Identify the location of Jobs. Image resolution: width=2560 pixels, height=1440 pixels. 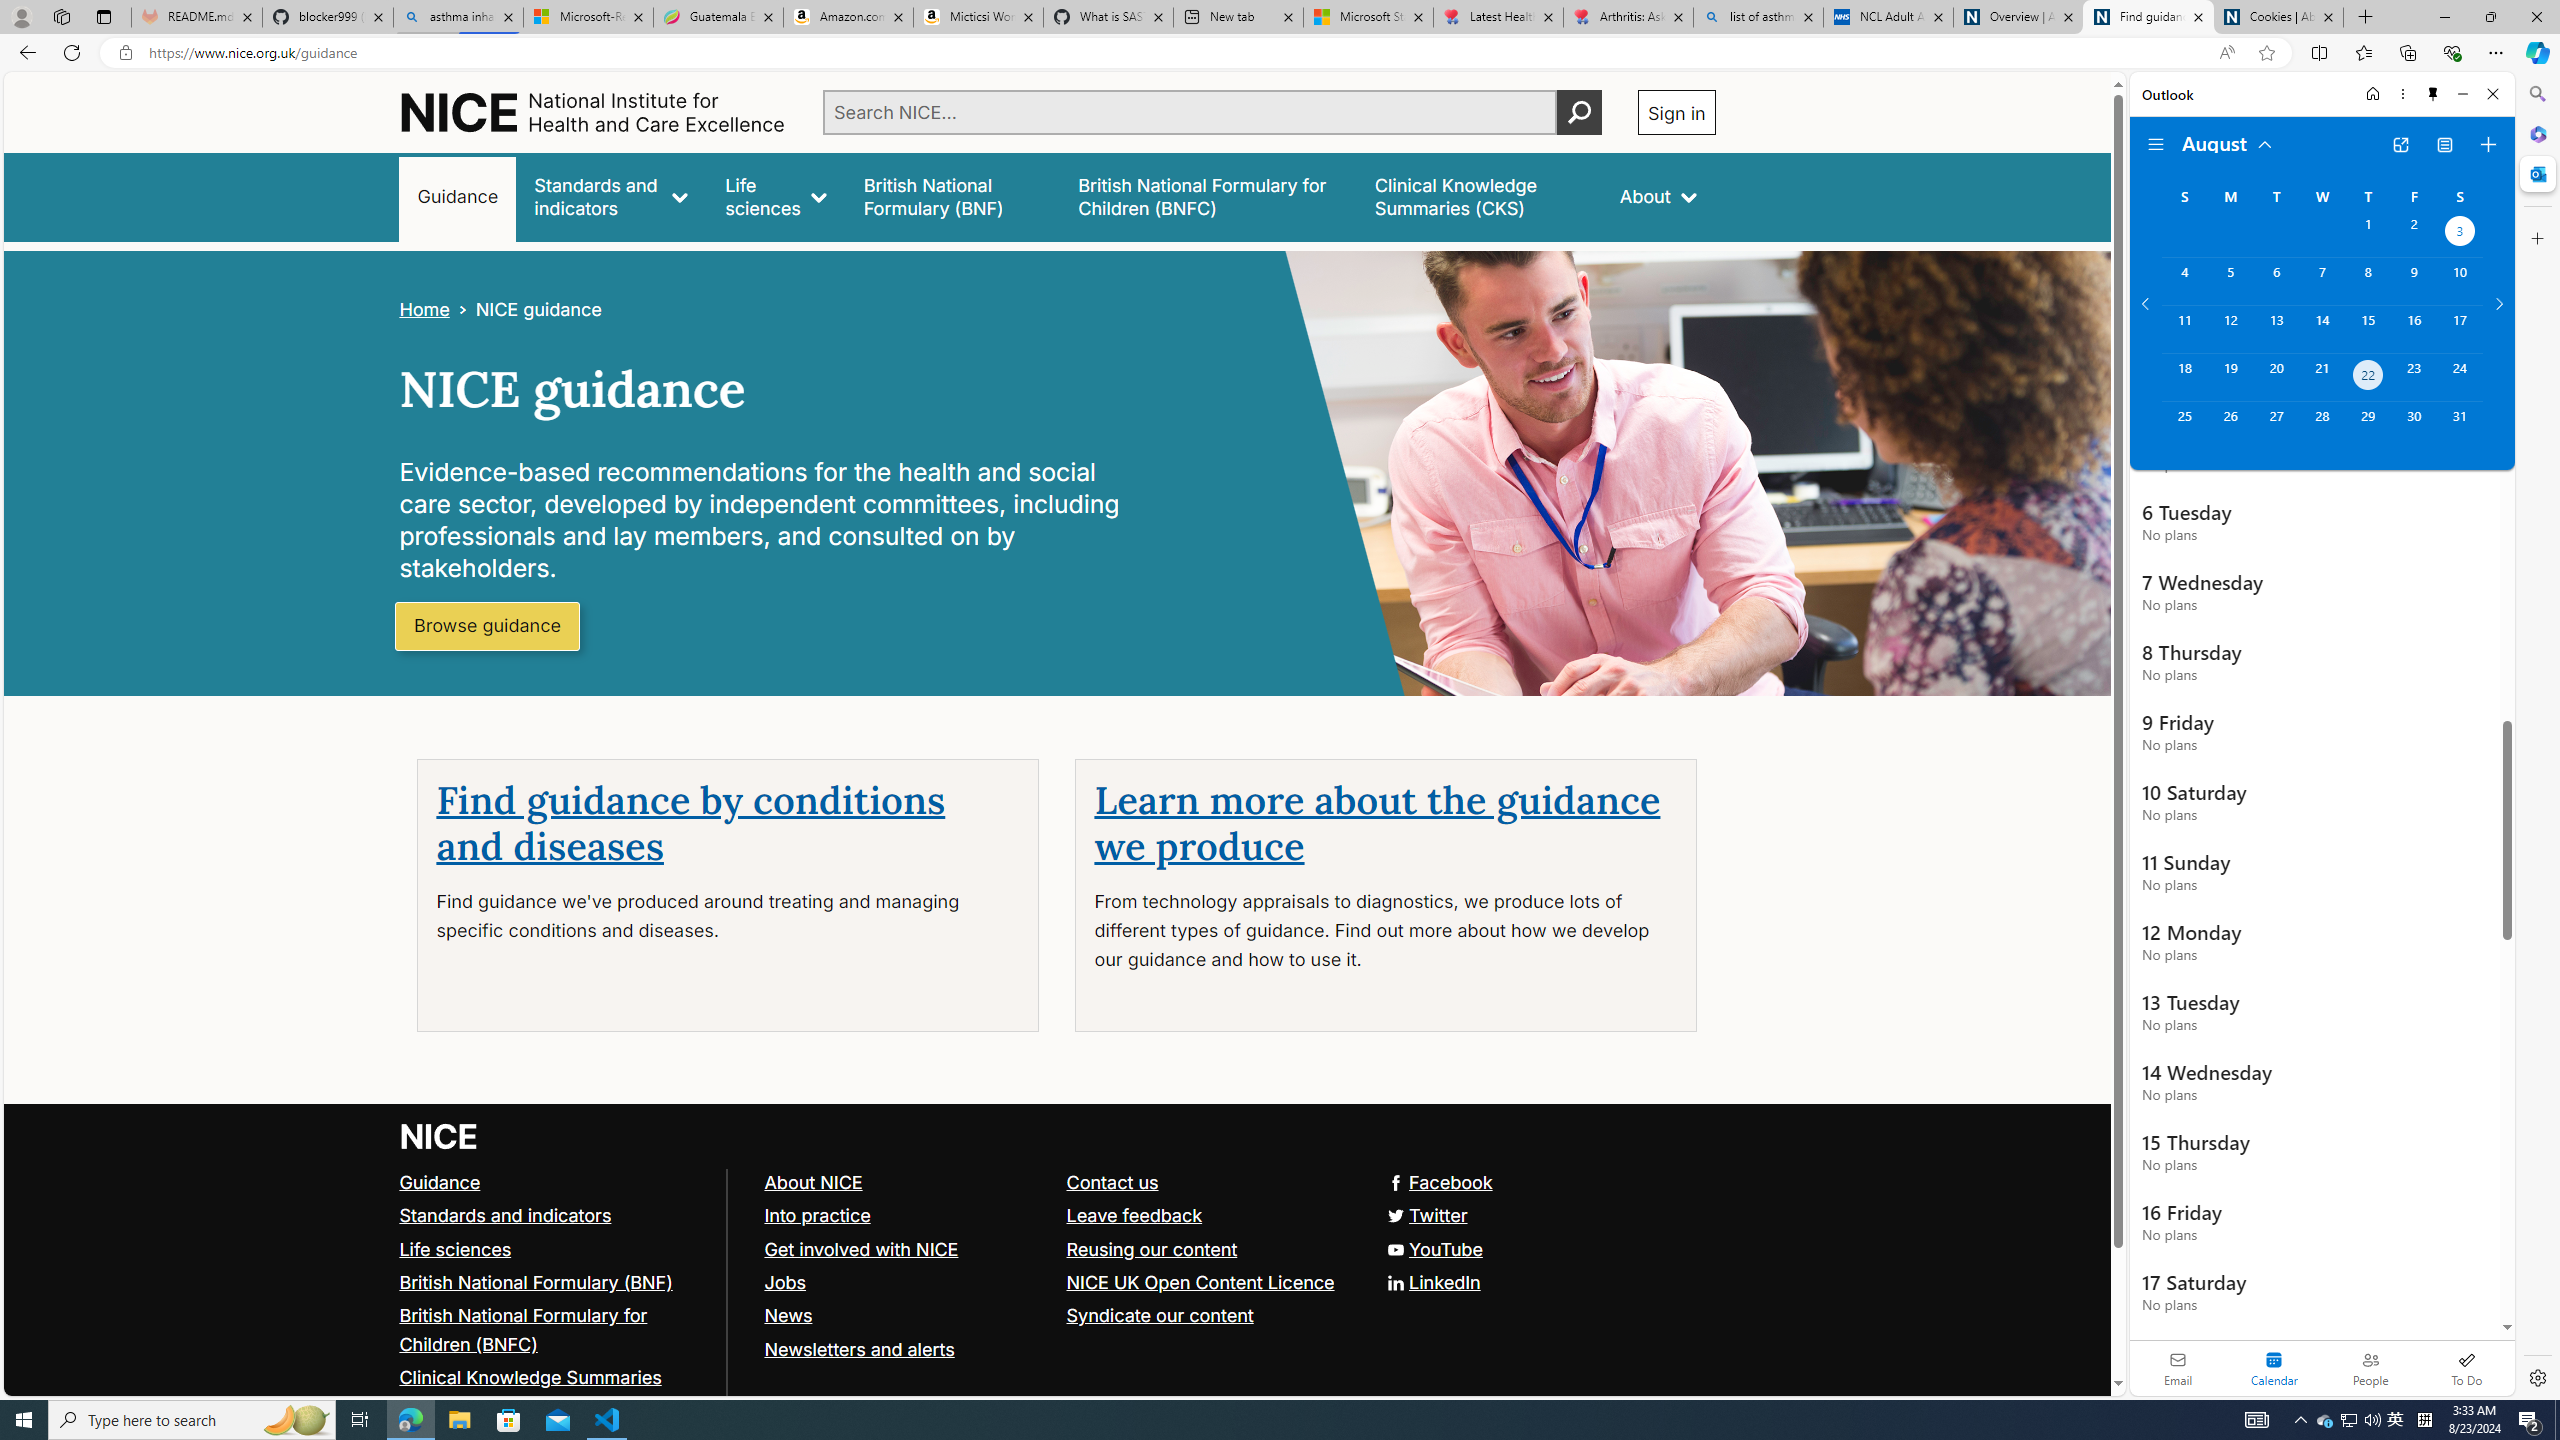
(784, 1282).